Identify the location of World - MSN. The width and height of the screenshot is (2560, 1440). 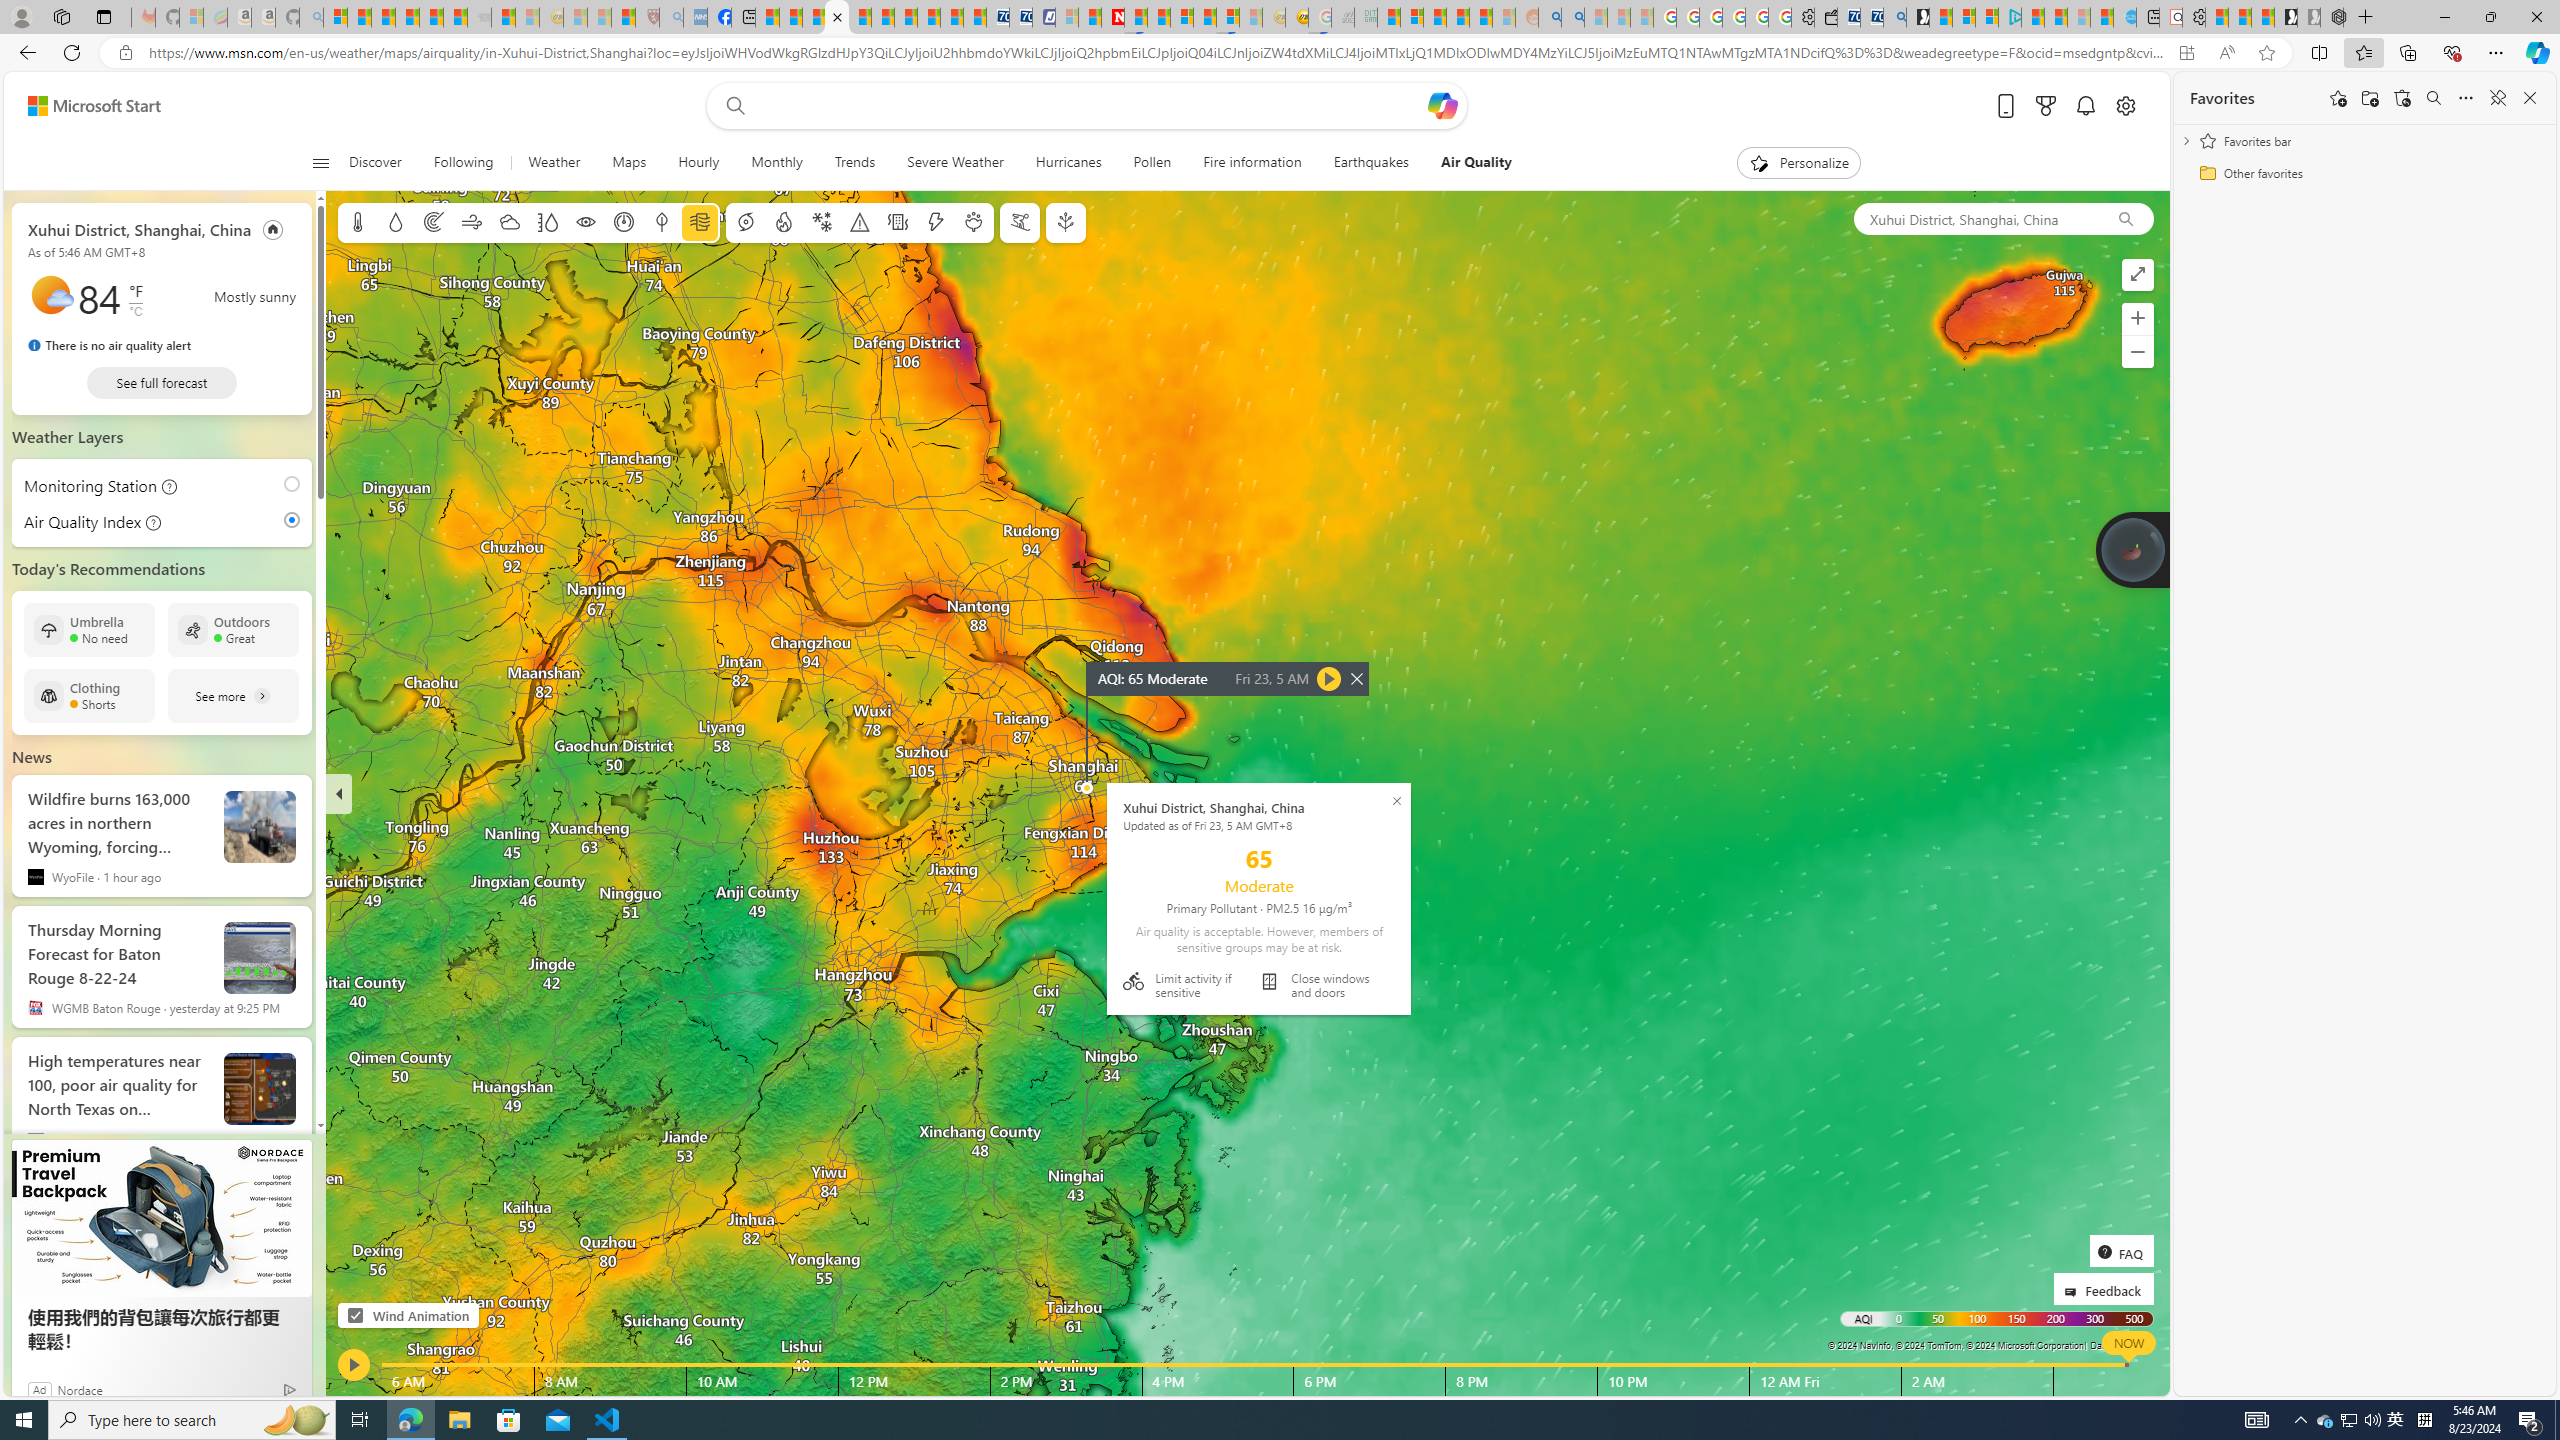
(814, 17).